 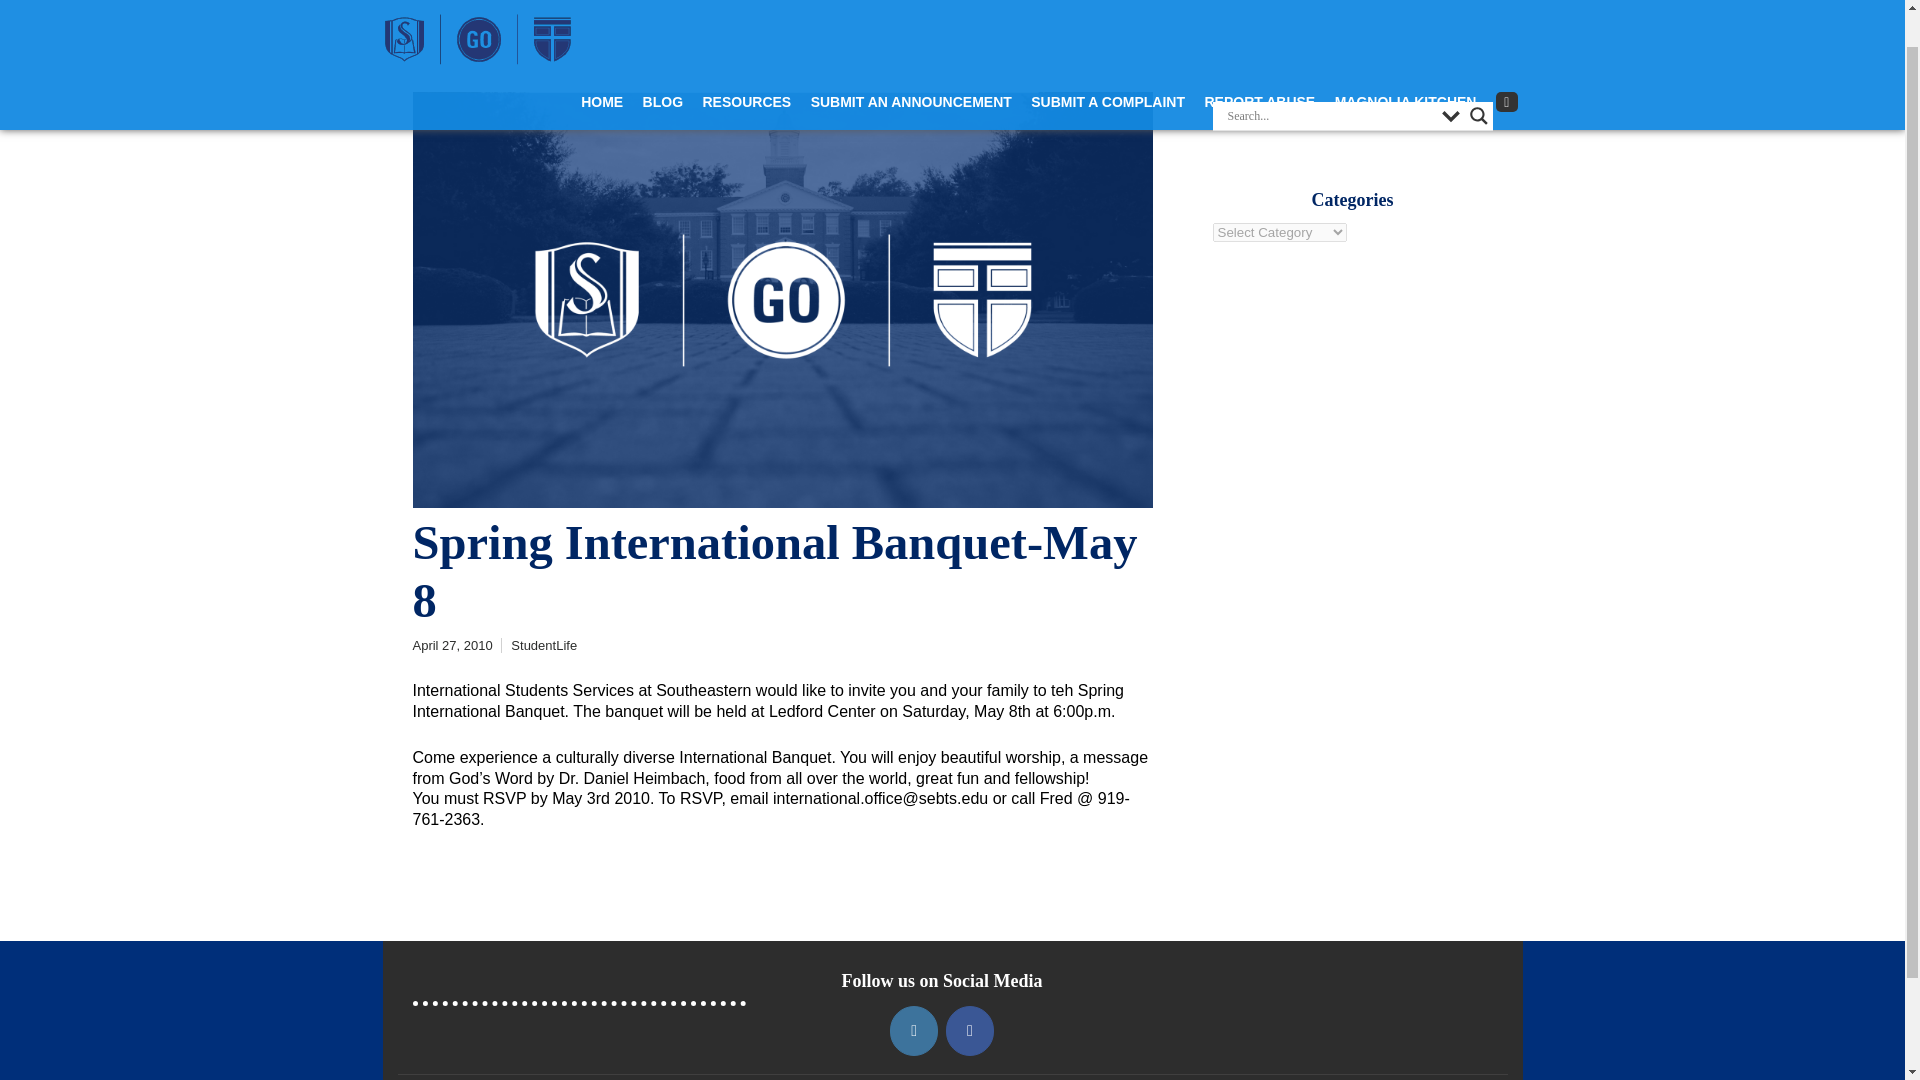 I want to click on Around Southeastern on Facebook, so click(x=970, y=1030).